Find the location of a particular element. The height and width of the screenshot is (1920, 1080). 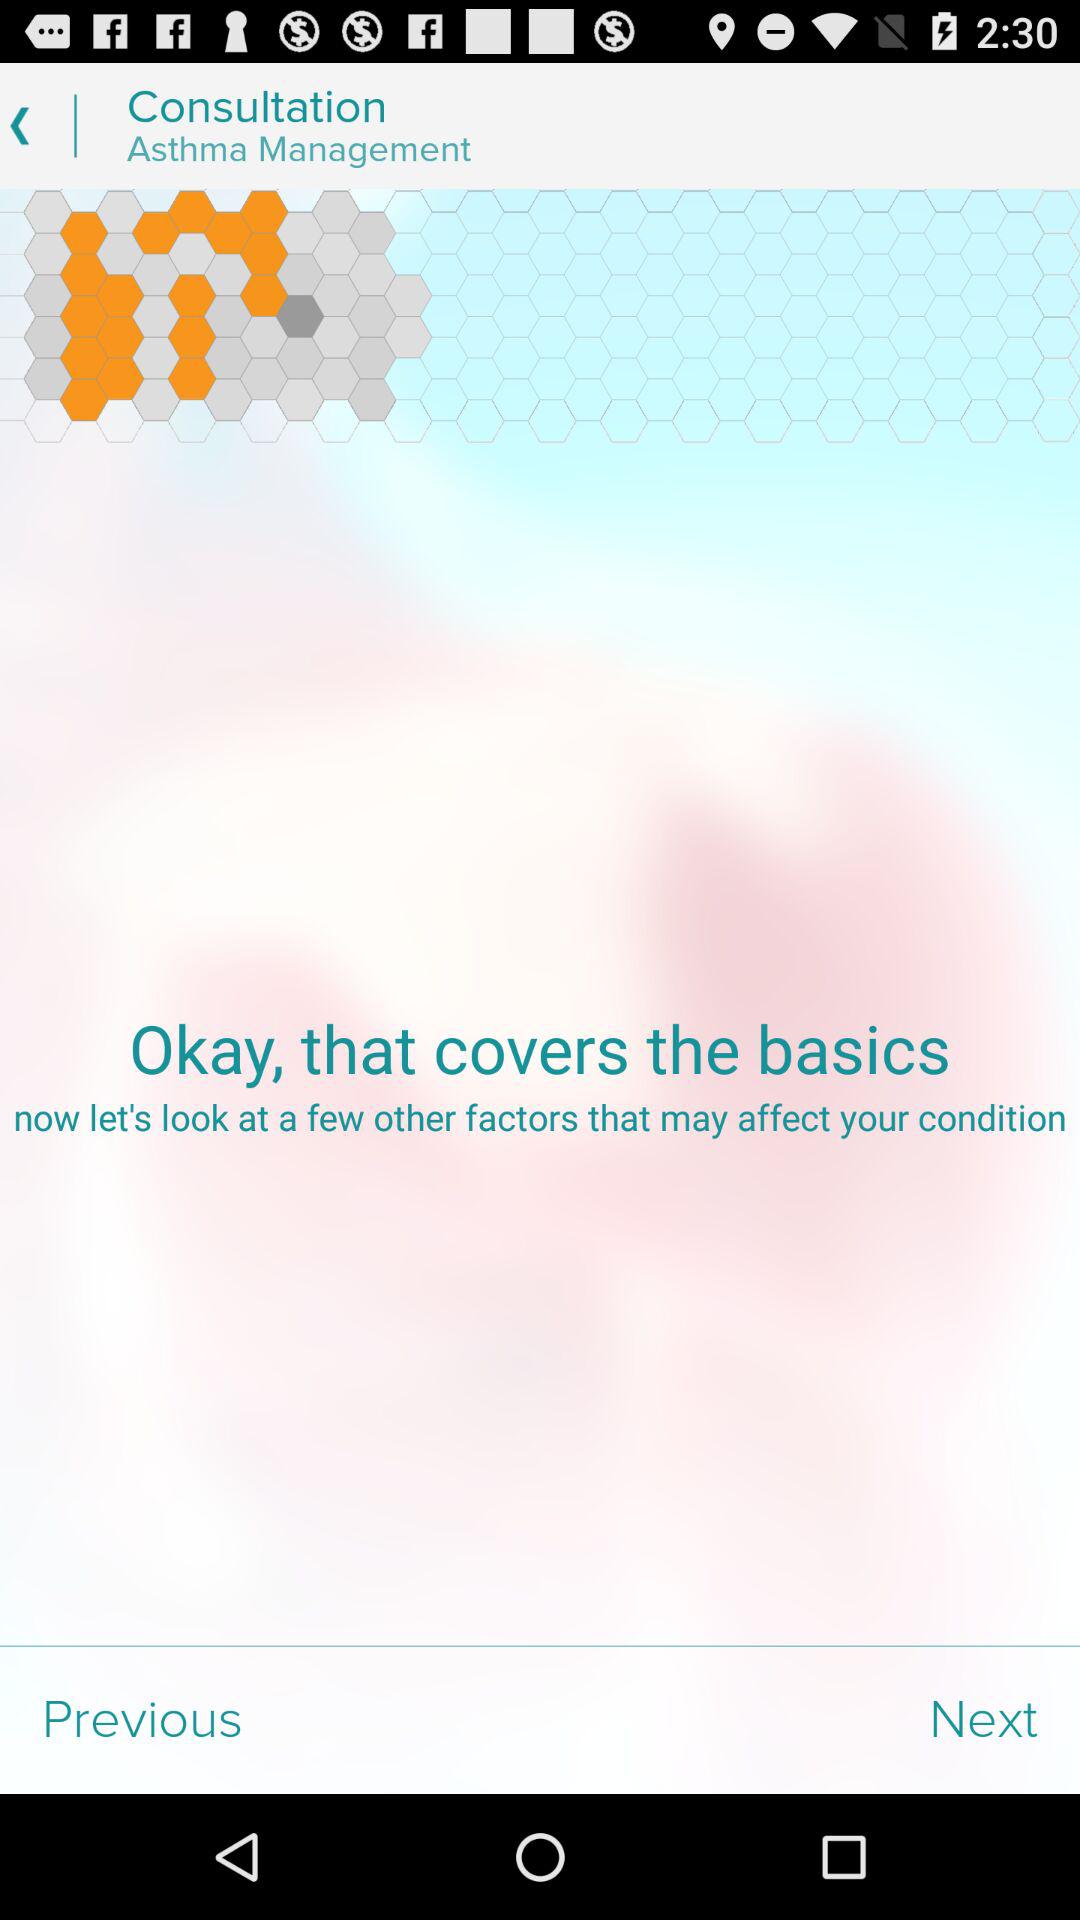

open the item to the right of the previous item is located at coordinates (810, 1720).